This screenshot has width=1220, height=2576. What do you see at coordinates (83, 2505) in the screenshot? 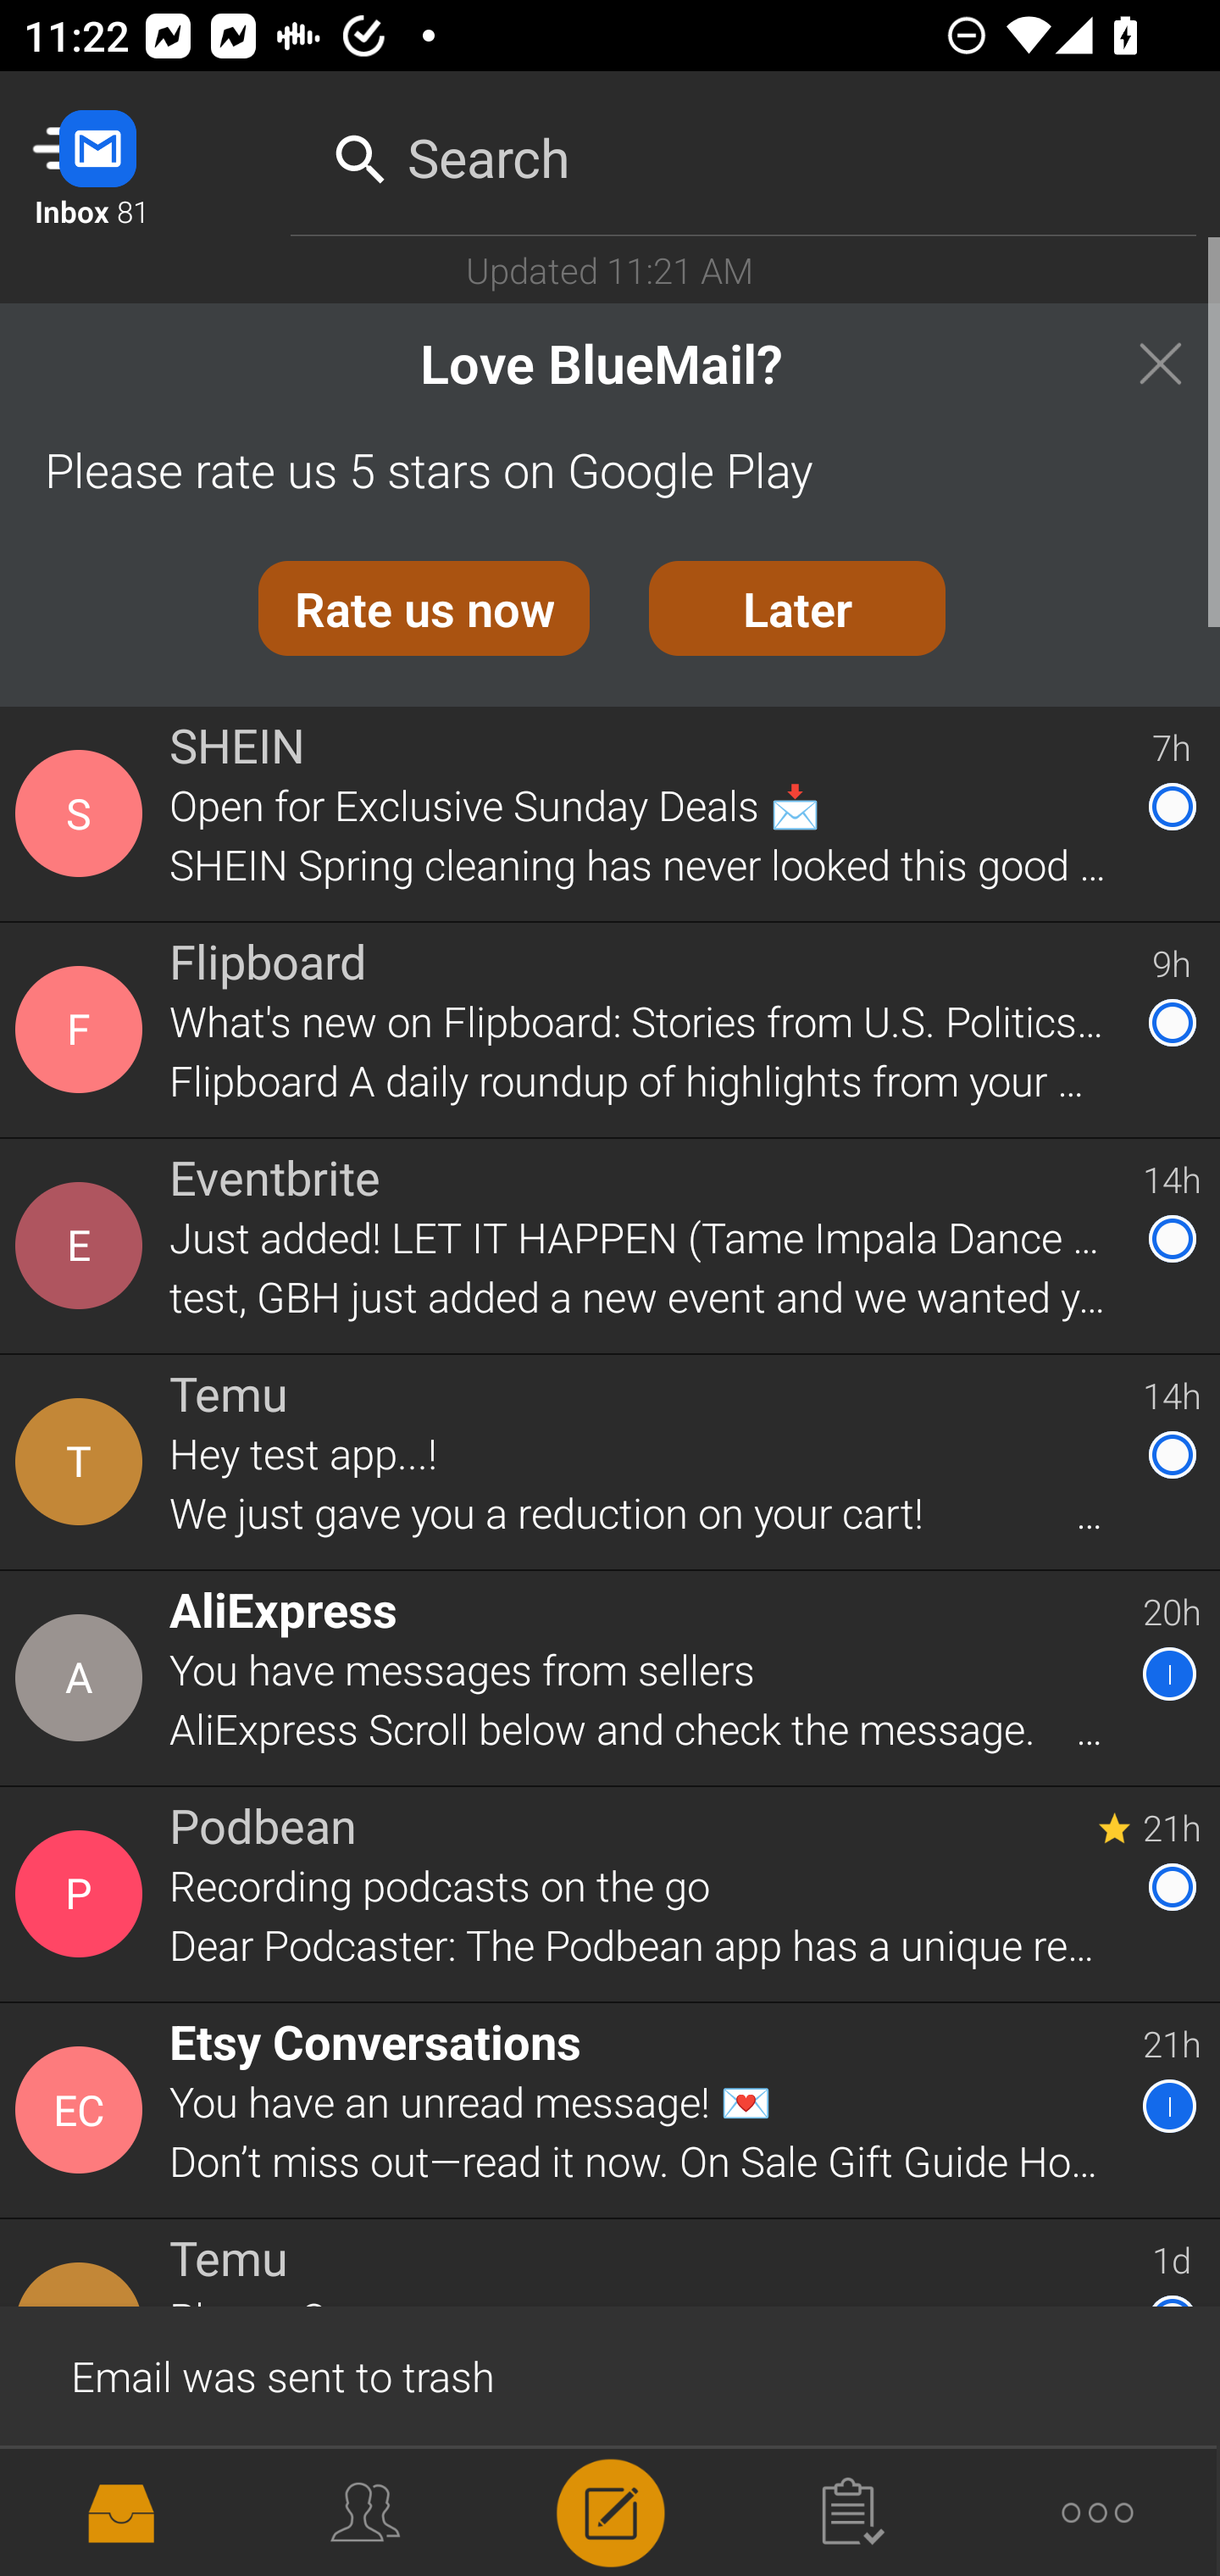
I see `Contact Details` at bounding box center [83, 2505].